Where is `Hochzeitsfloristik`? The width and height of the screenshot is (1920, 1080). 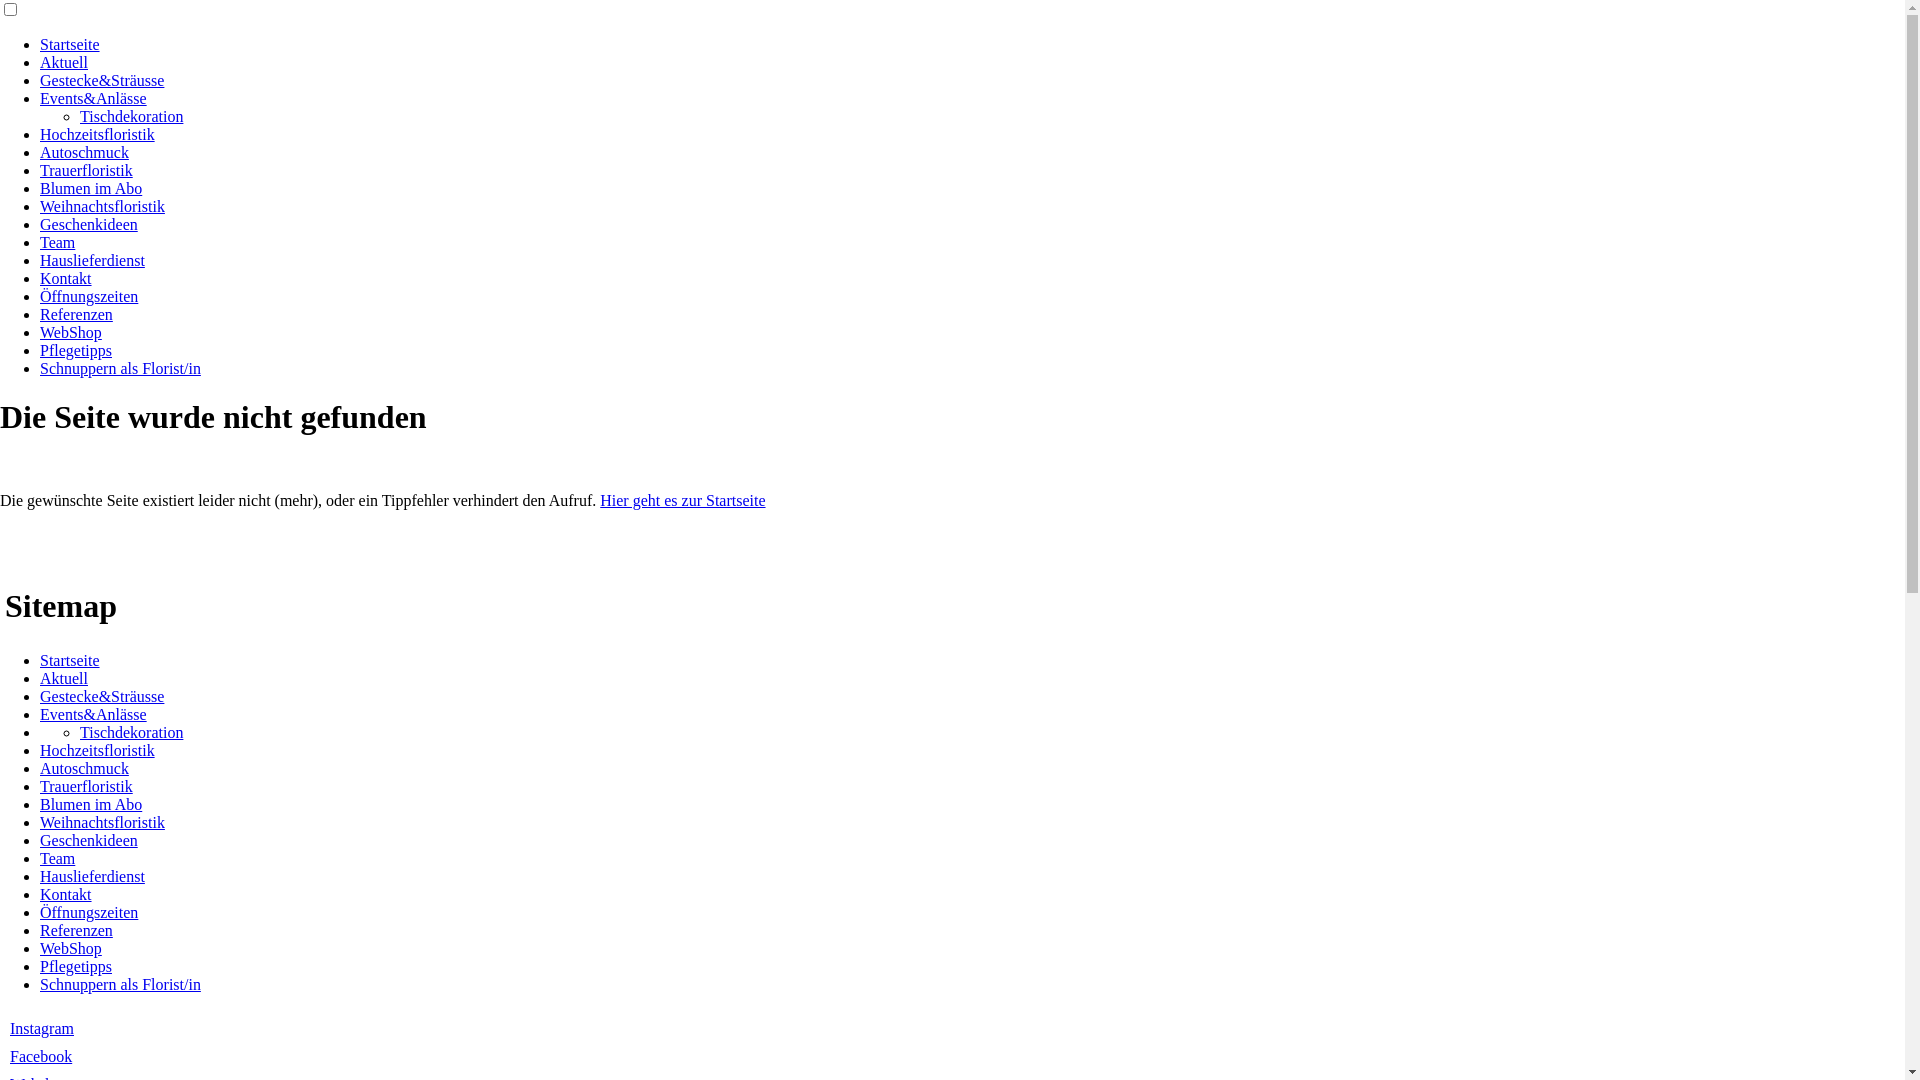
Hochzeitsfloristik is located at coordinates (98, 134).